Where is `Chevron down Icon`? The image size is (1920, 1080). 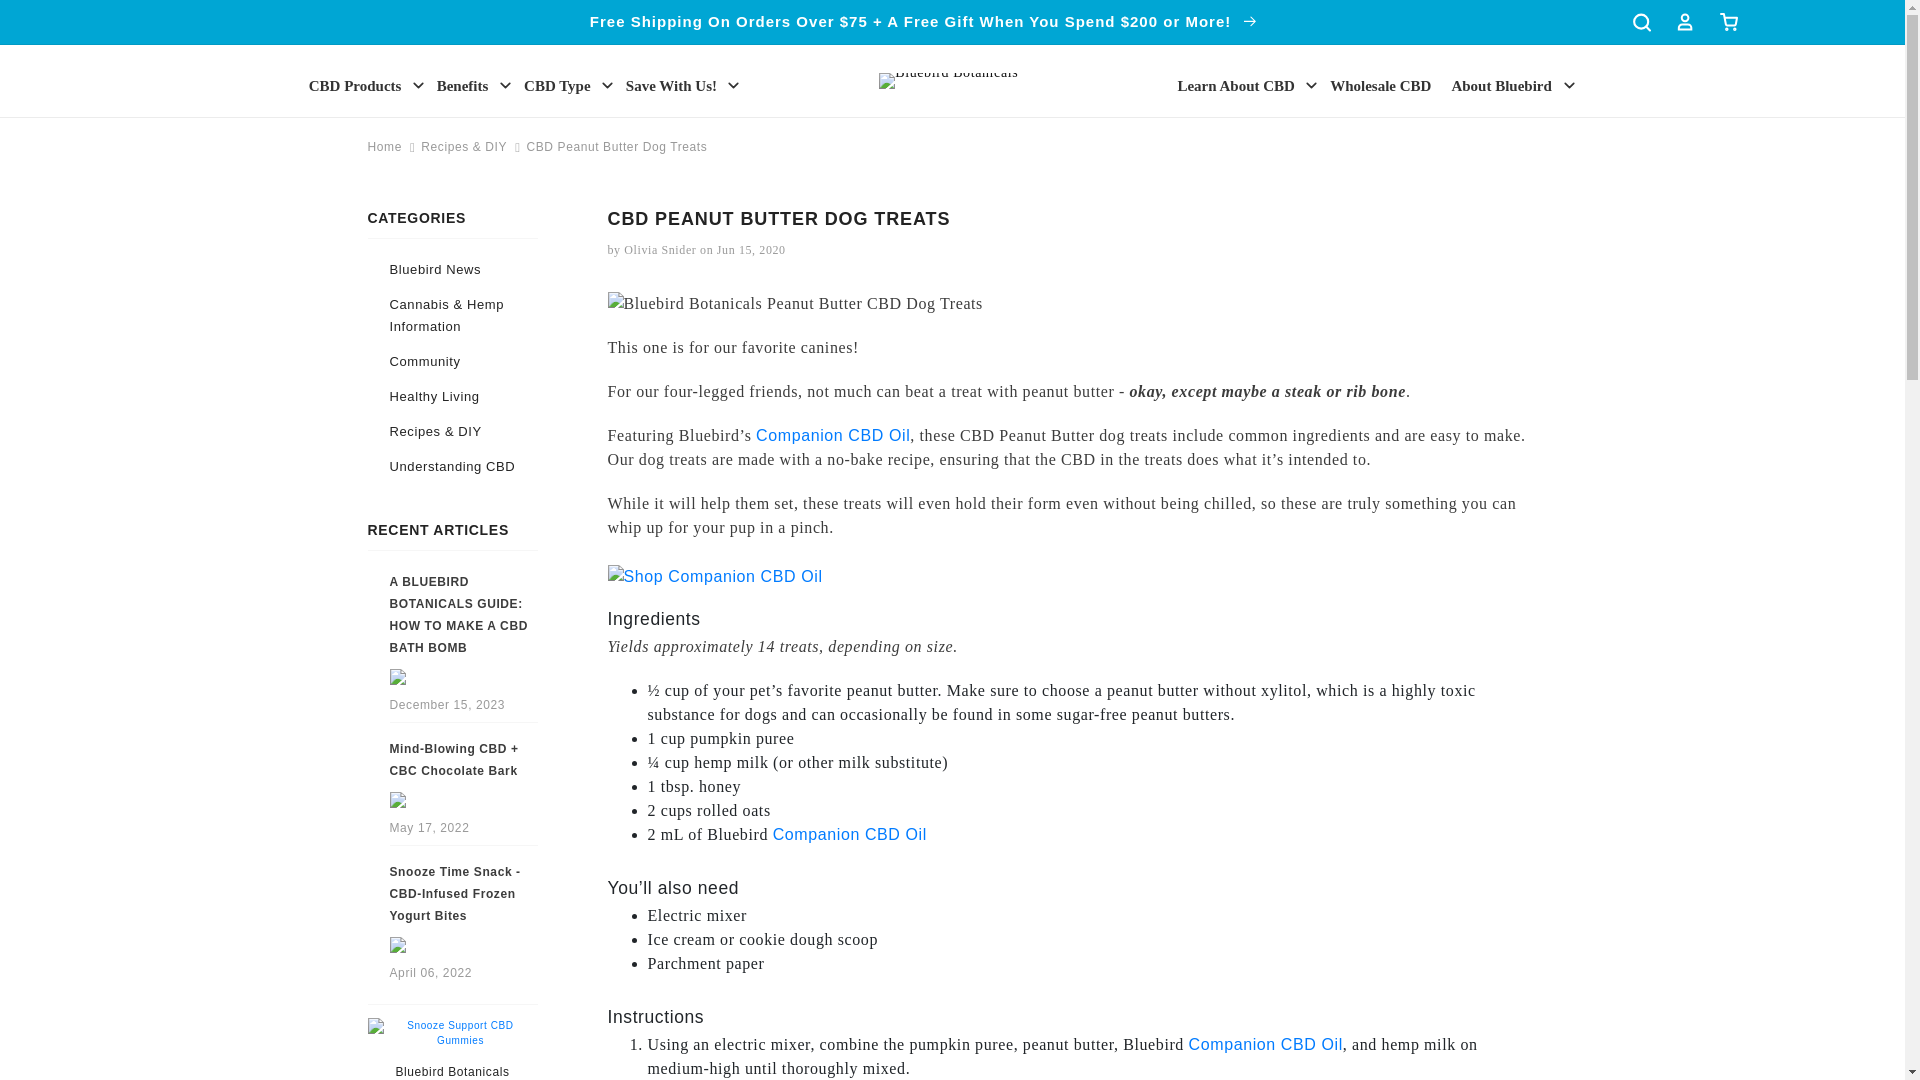 Chevron down Icon is located at coordinates (733, 84).